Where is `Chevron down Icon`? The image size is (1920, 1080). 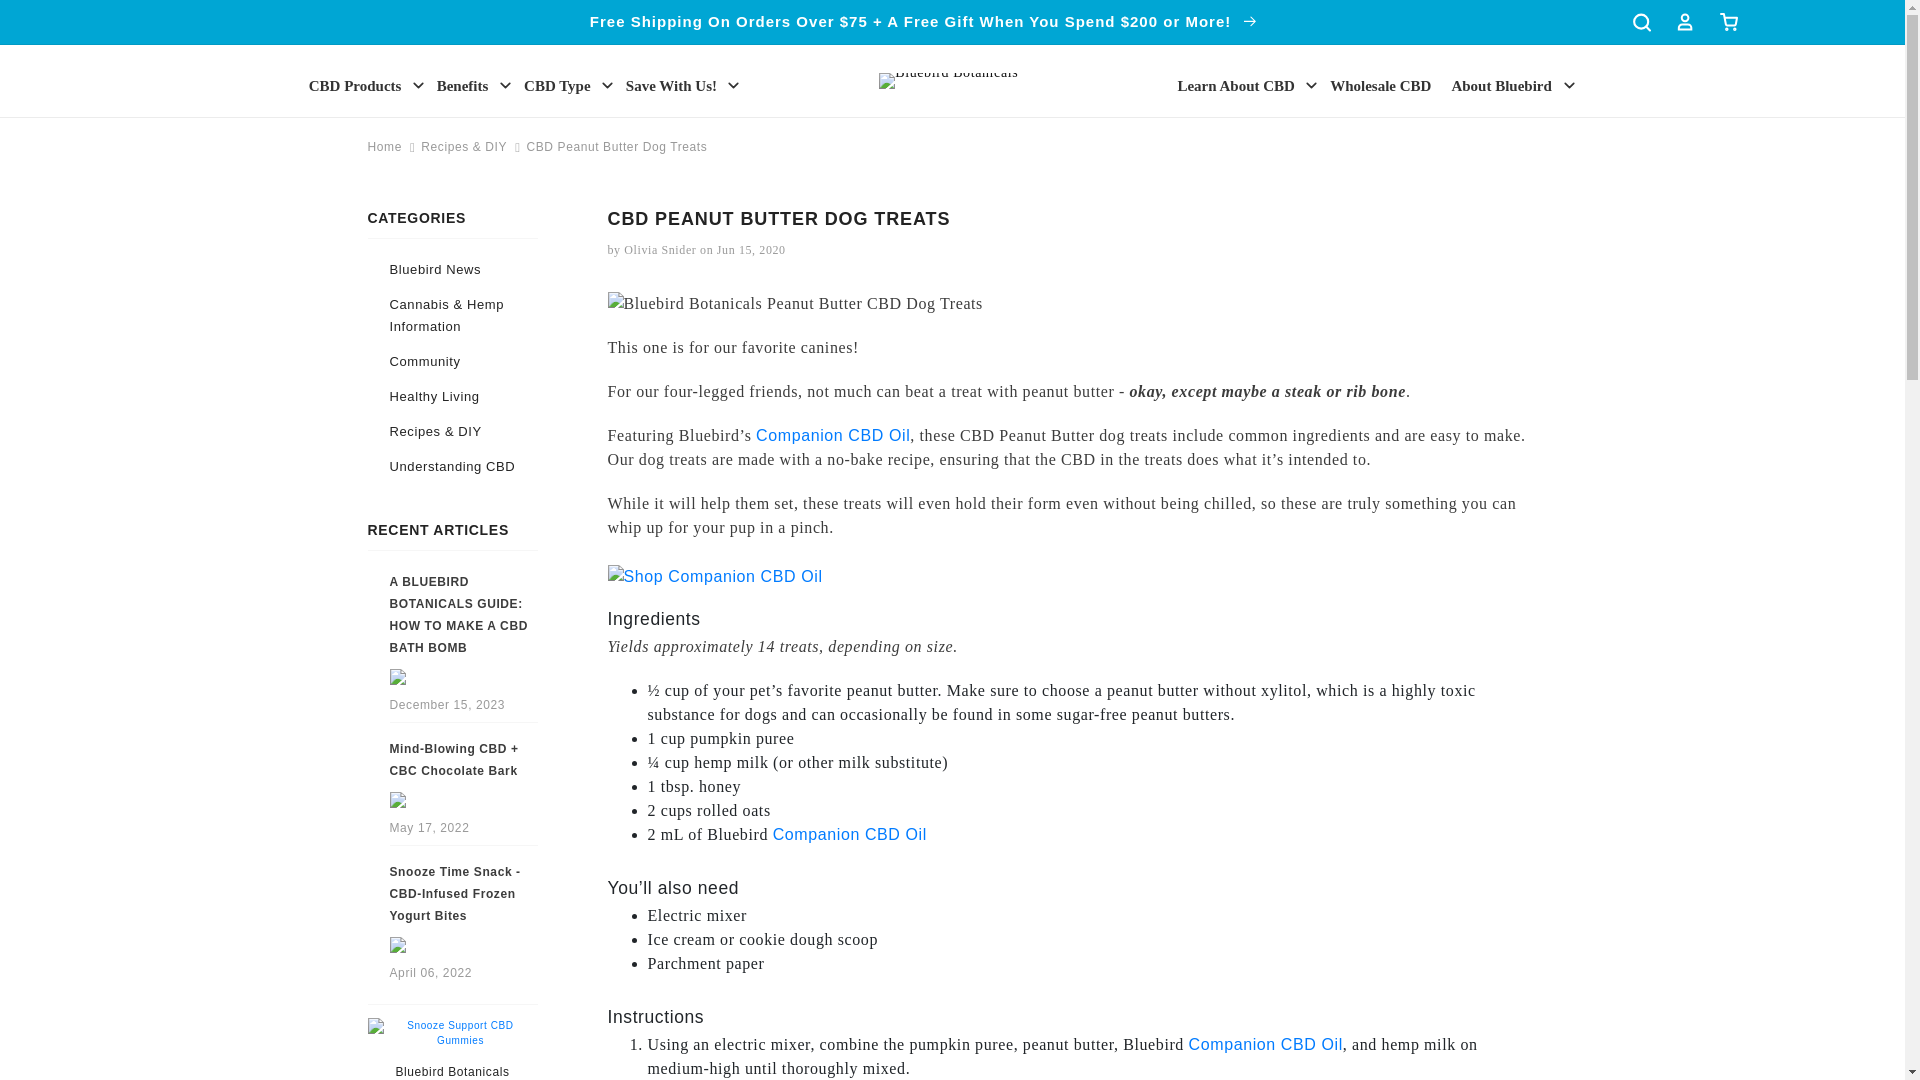 Chevron down Icon is located at coordinates (733, 84).